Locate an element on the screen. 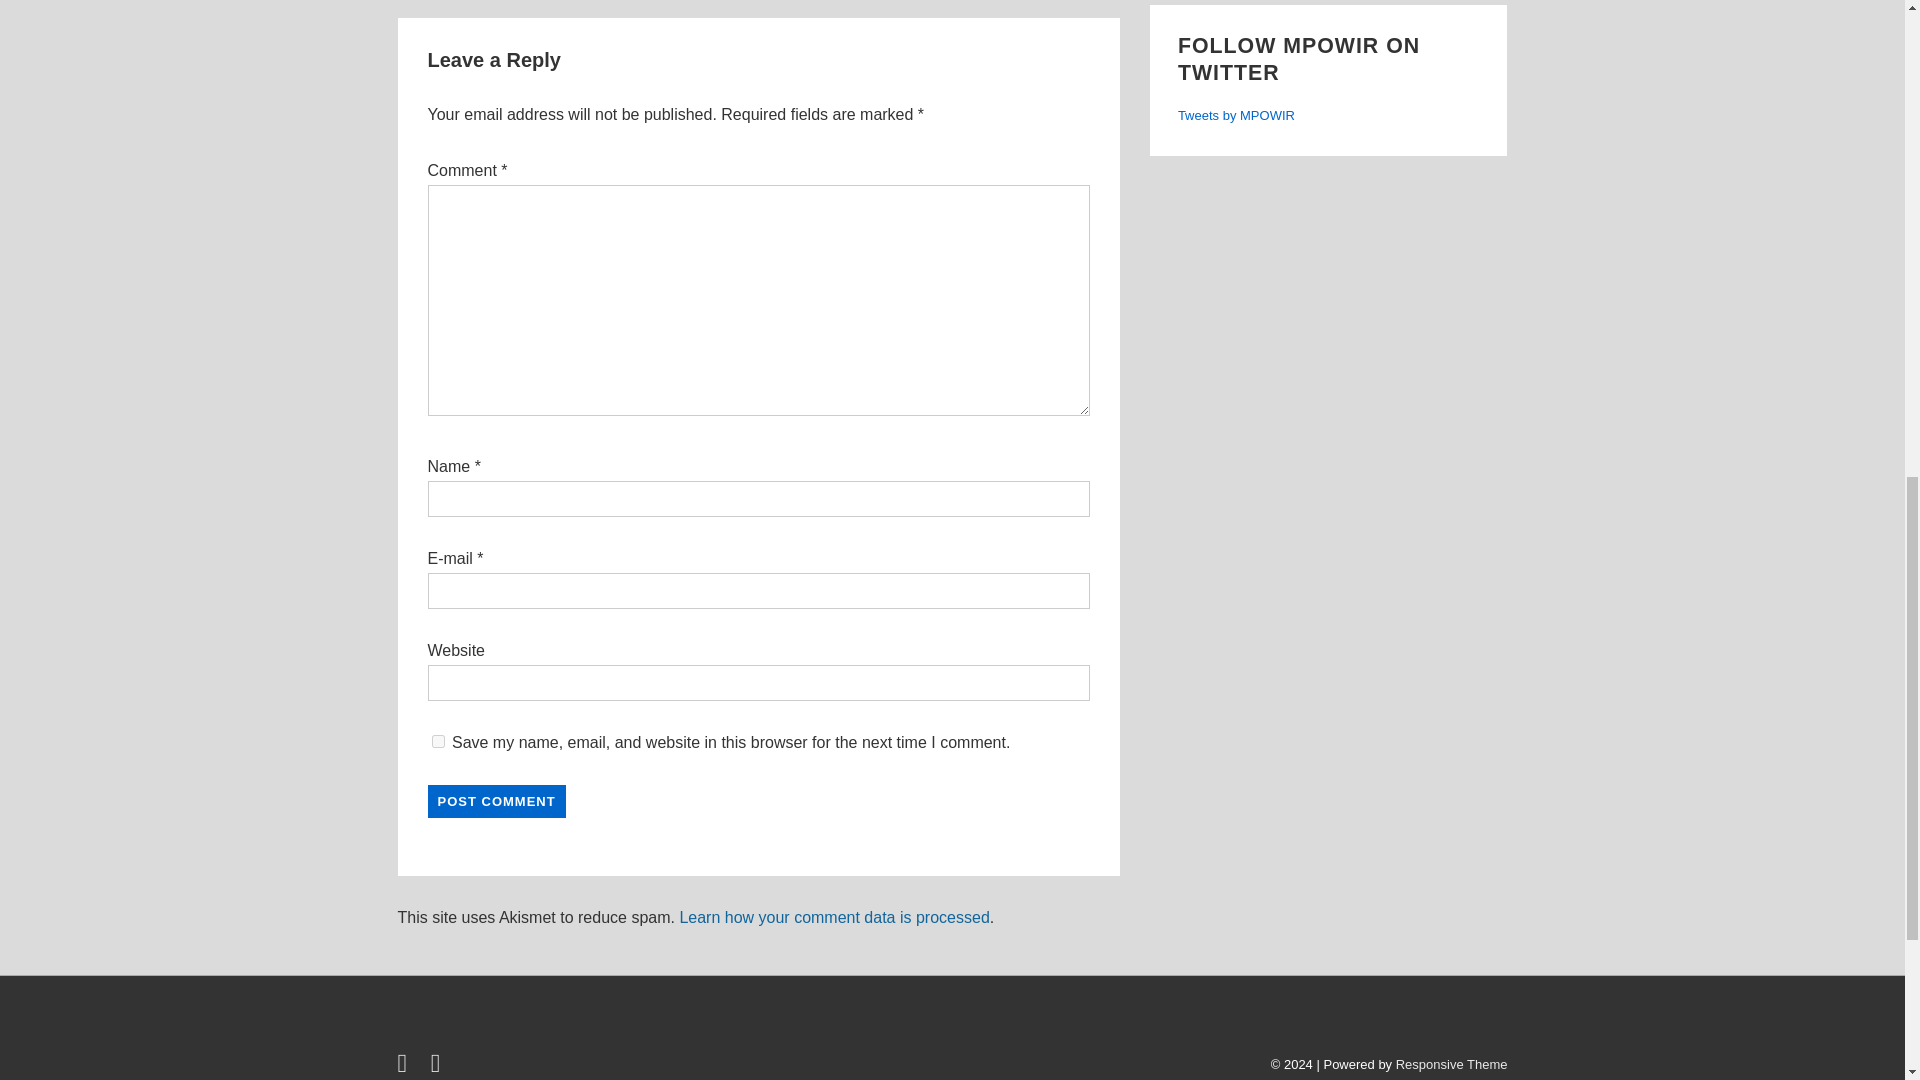 The width and height of the screenshot is (1920, 1080). twitter is located at coordinates (406, 1066).